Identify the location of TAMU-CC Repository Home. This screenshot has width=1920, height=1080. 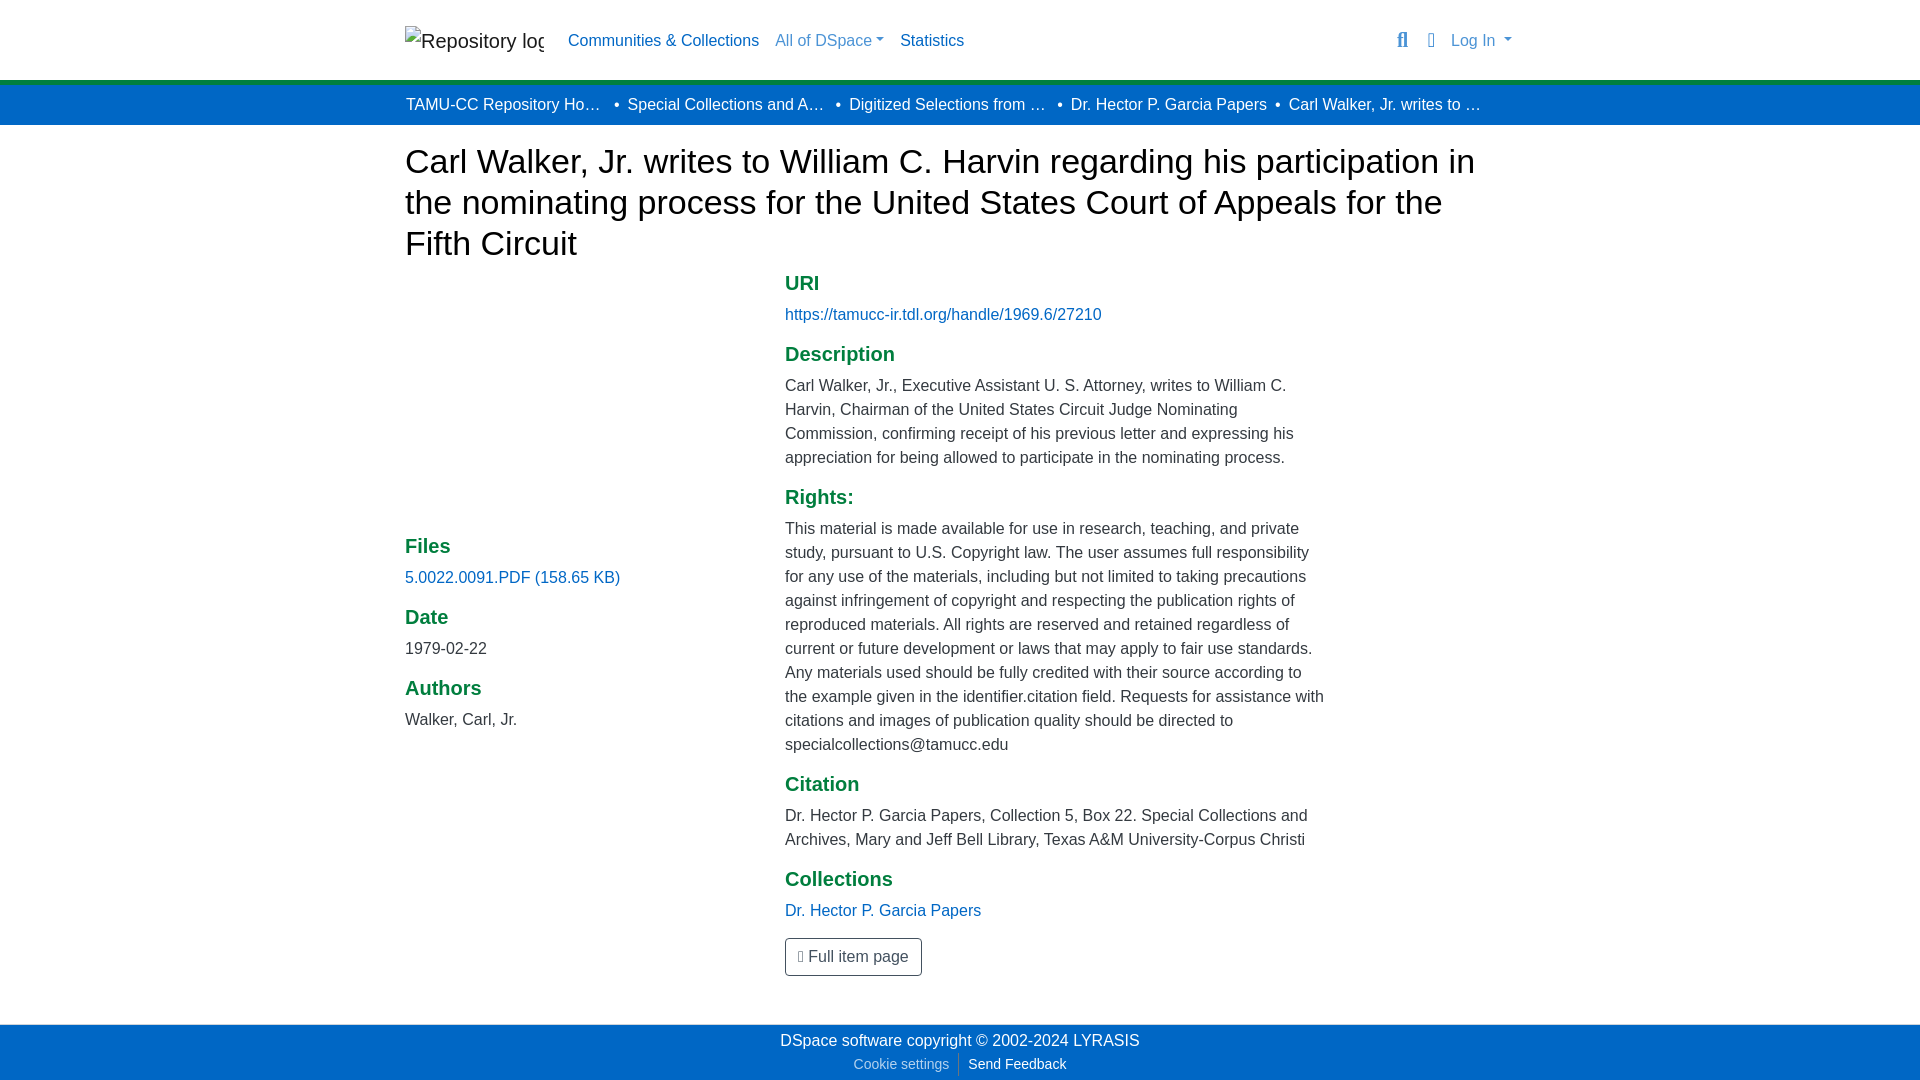
(506, 104).